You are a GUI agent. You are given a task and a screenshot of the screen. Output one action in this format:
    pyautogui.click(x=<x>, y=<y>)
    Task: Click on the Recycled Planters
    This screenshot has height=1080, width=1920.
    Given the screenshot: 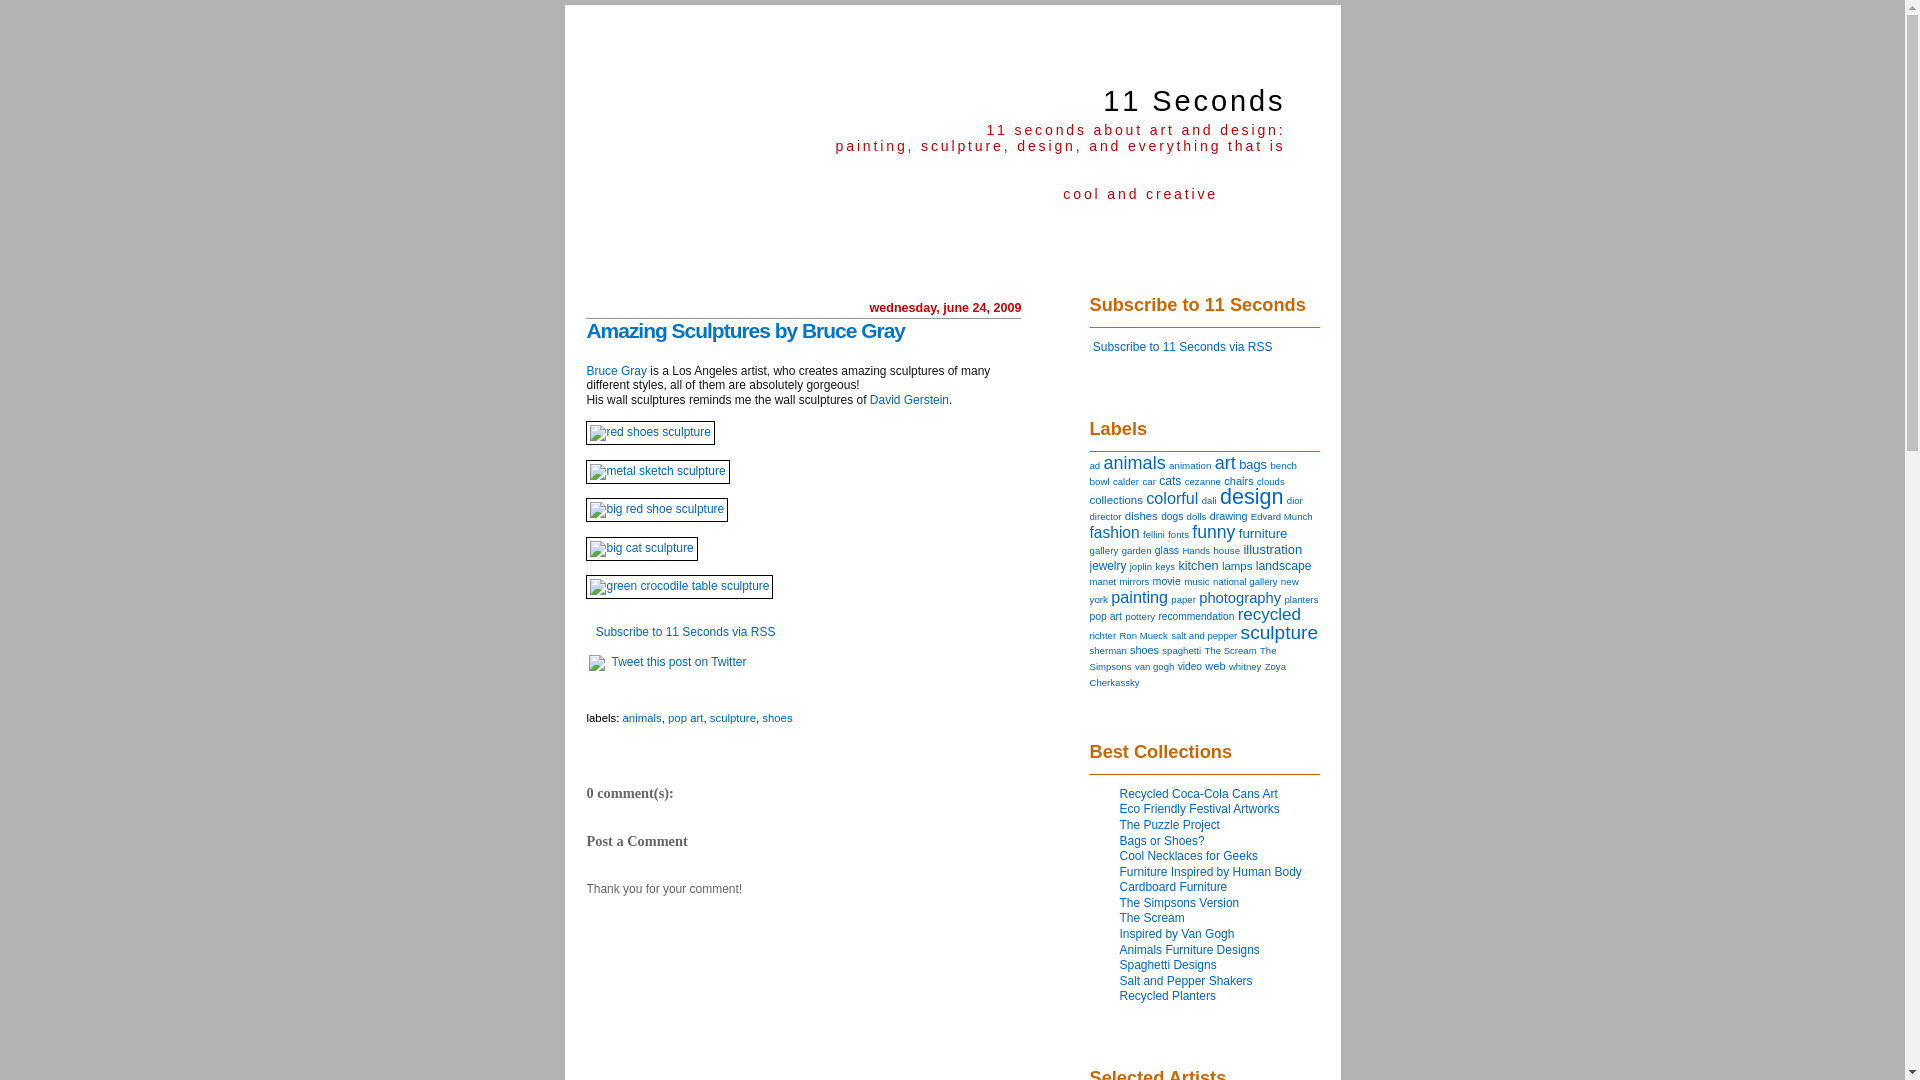 What is the action you would take?
    pyautogui.click(x=1168, y=996)
    